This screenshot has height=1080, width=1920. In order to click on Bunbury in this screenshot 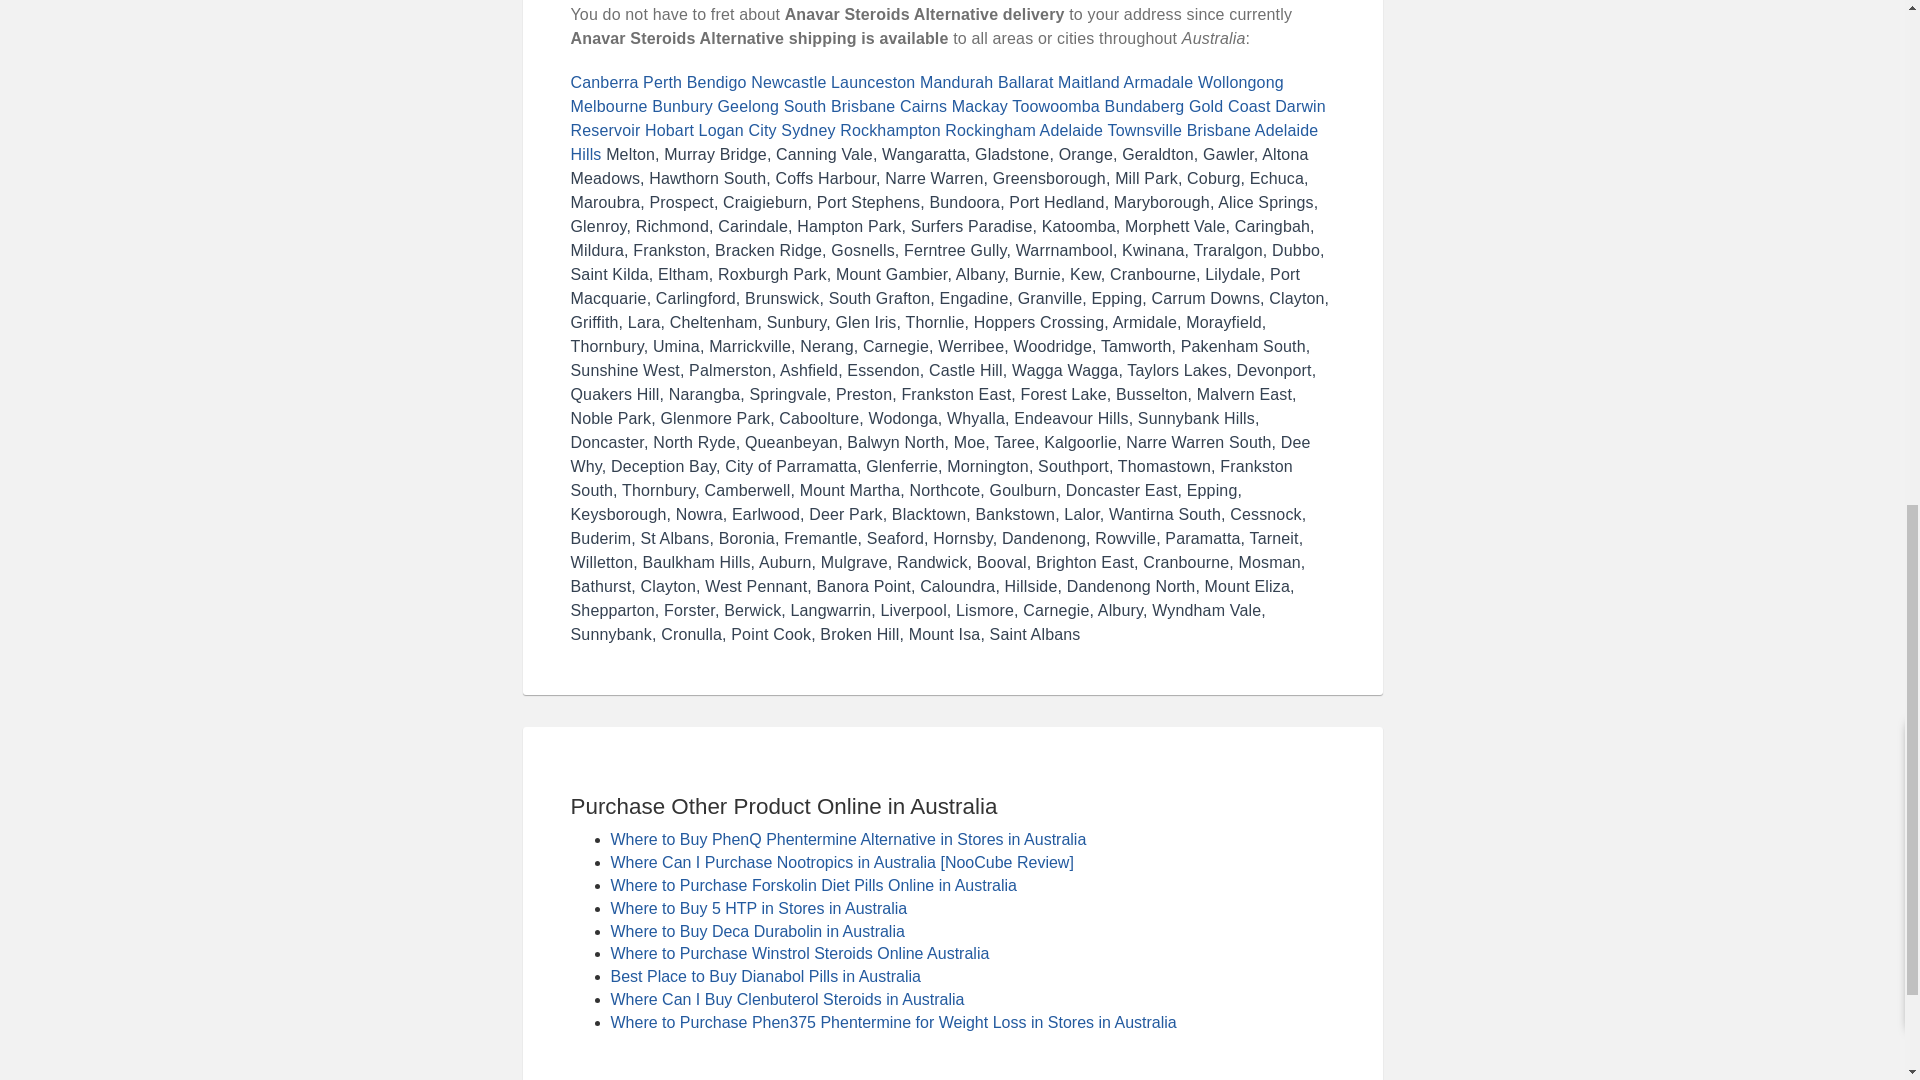, I will do `click(682, 106)`.